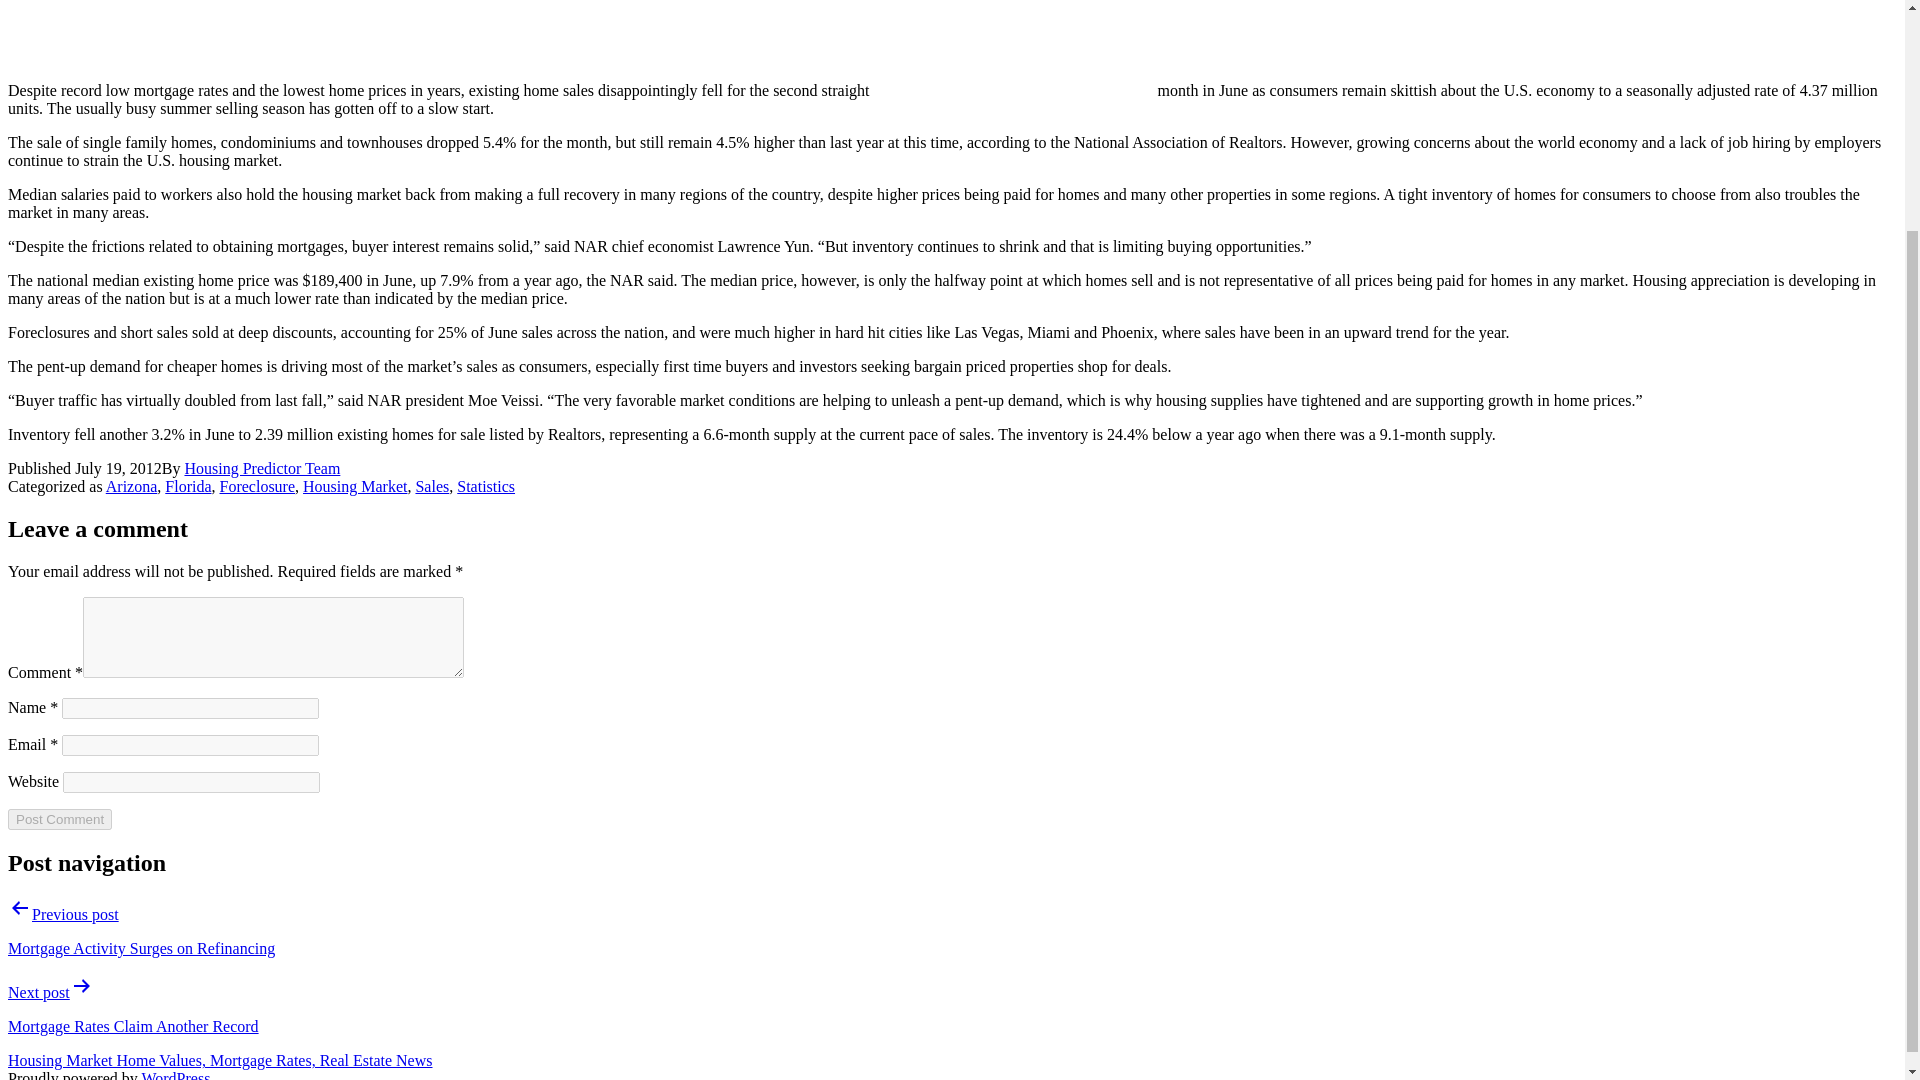 This screenshot has width=1920, height=1080. I want to click on Post Comment, so click(59, 819).